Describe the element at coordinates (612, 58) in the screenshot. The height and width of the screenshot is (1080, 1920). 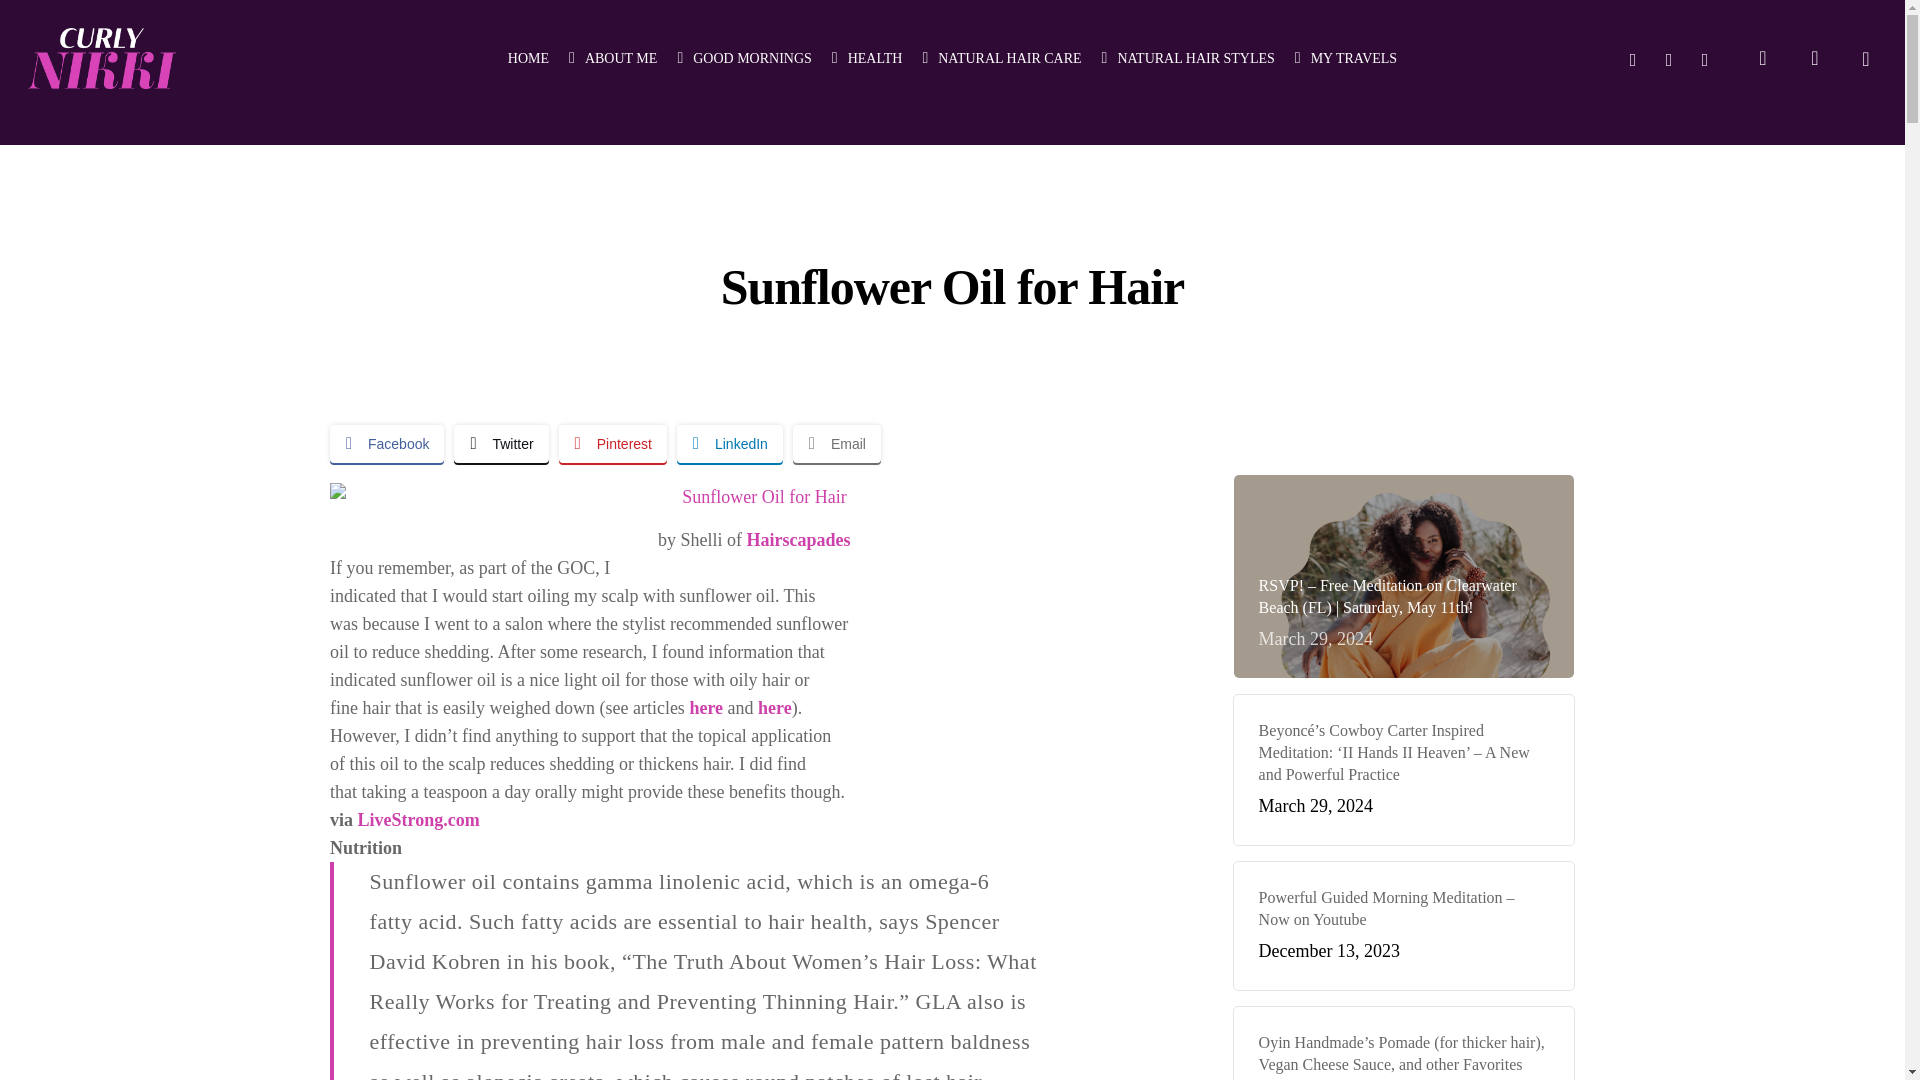
I see `ABOUT ME` at that location.